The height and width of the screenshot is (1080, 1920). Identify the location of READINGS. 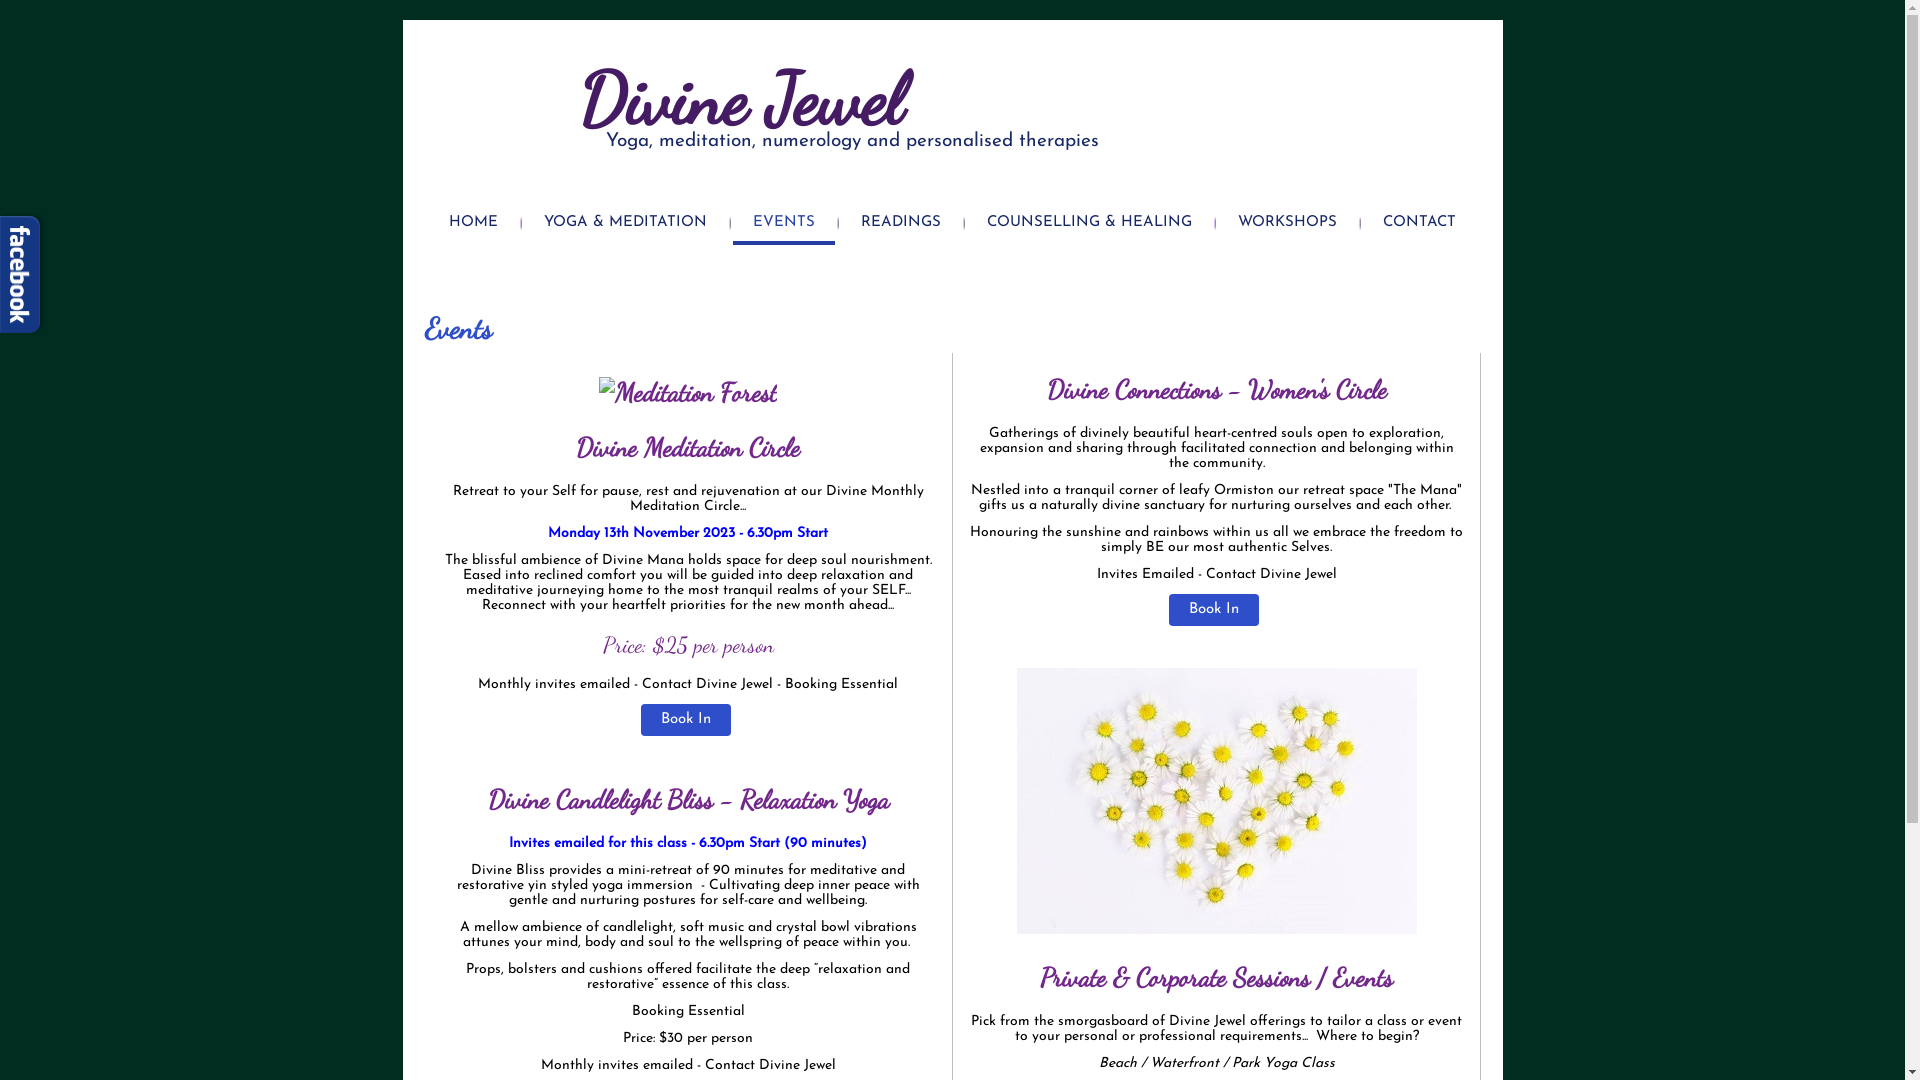
(901, 225).